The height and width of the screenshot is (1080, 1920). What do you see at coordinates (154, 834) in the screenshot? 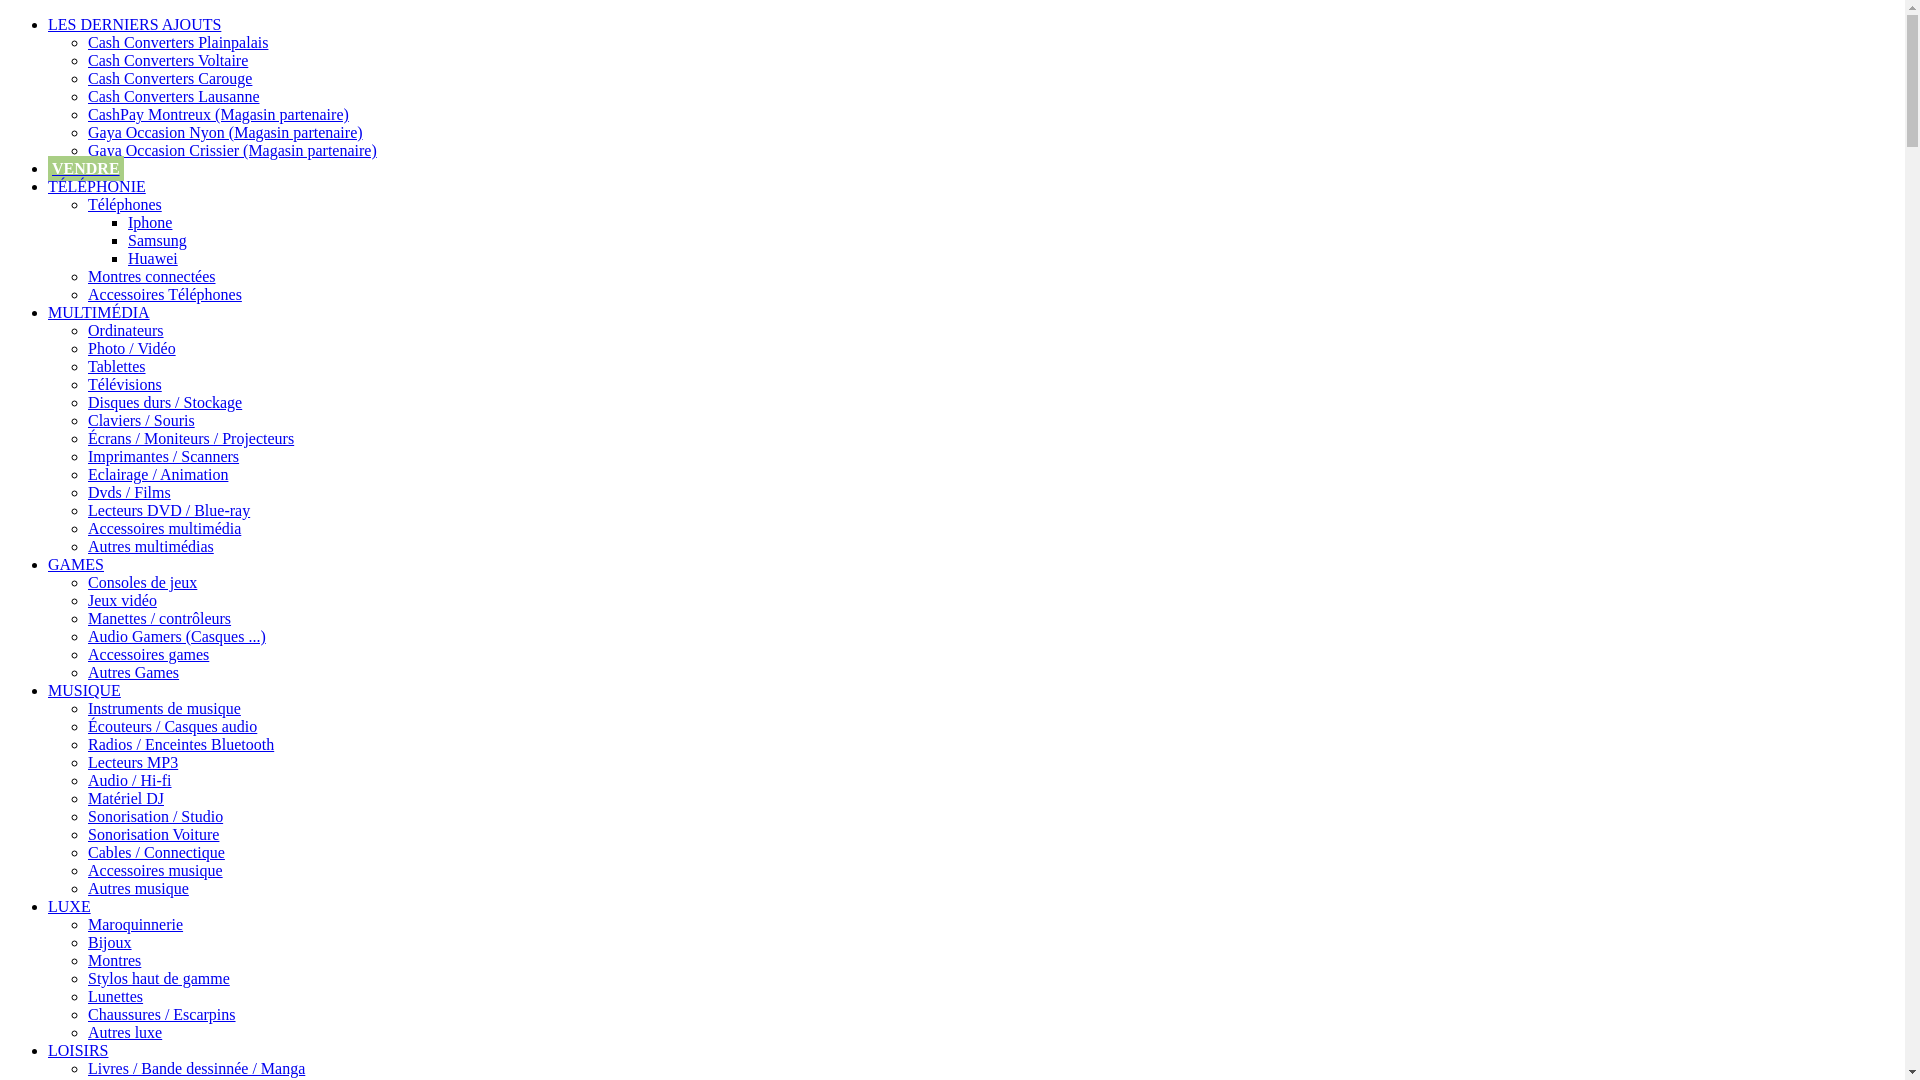
I see `Sonorisation Voiture` at bounding box center [154, 834].